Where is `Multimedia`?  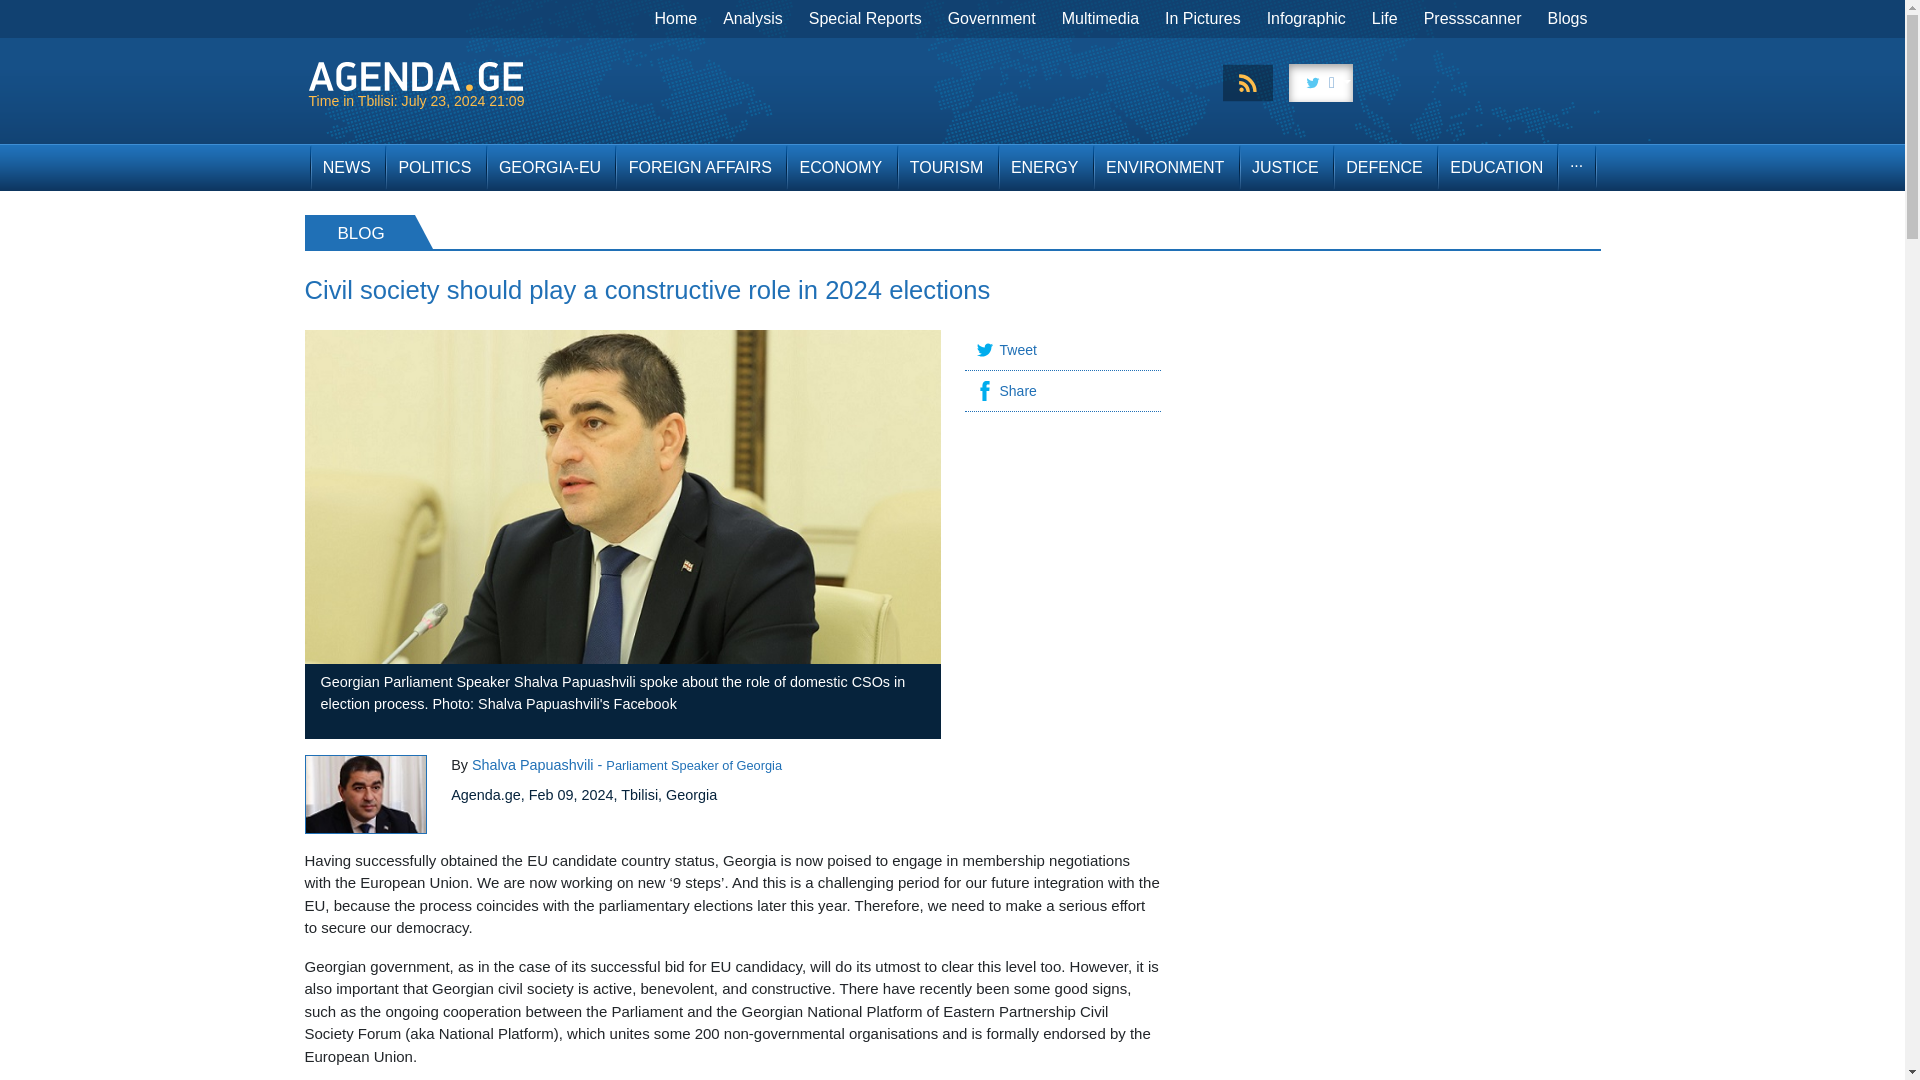
Multimedia is located at coordinates (1100, 18).